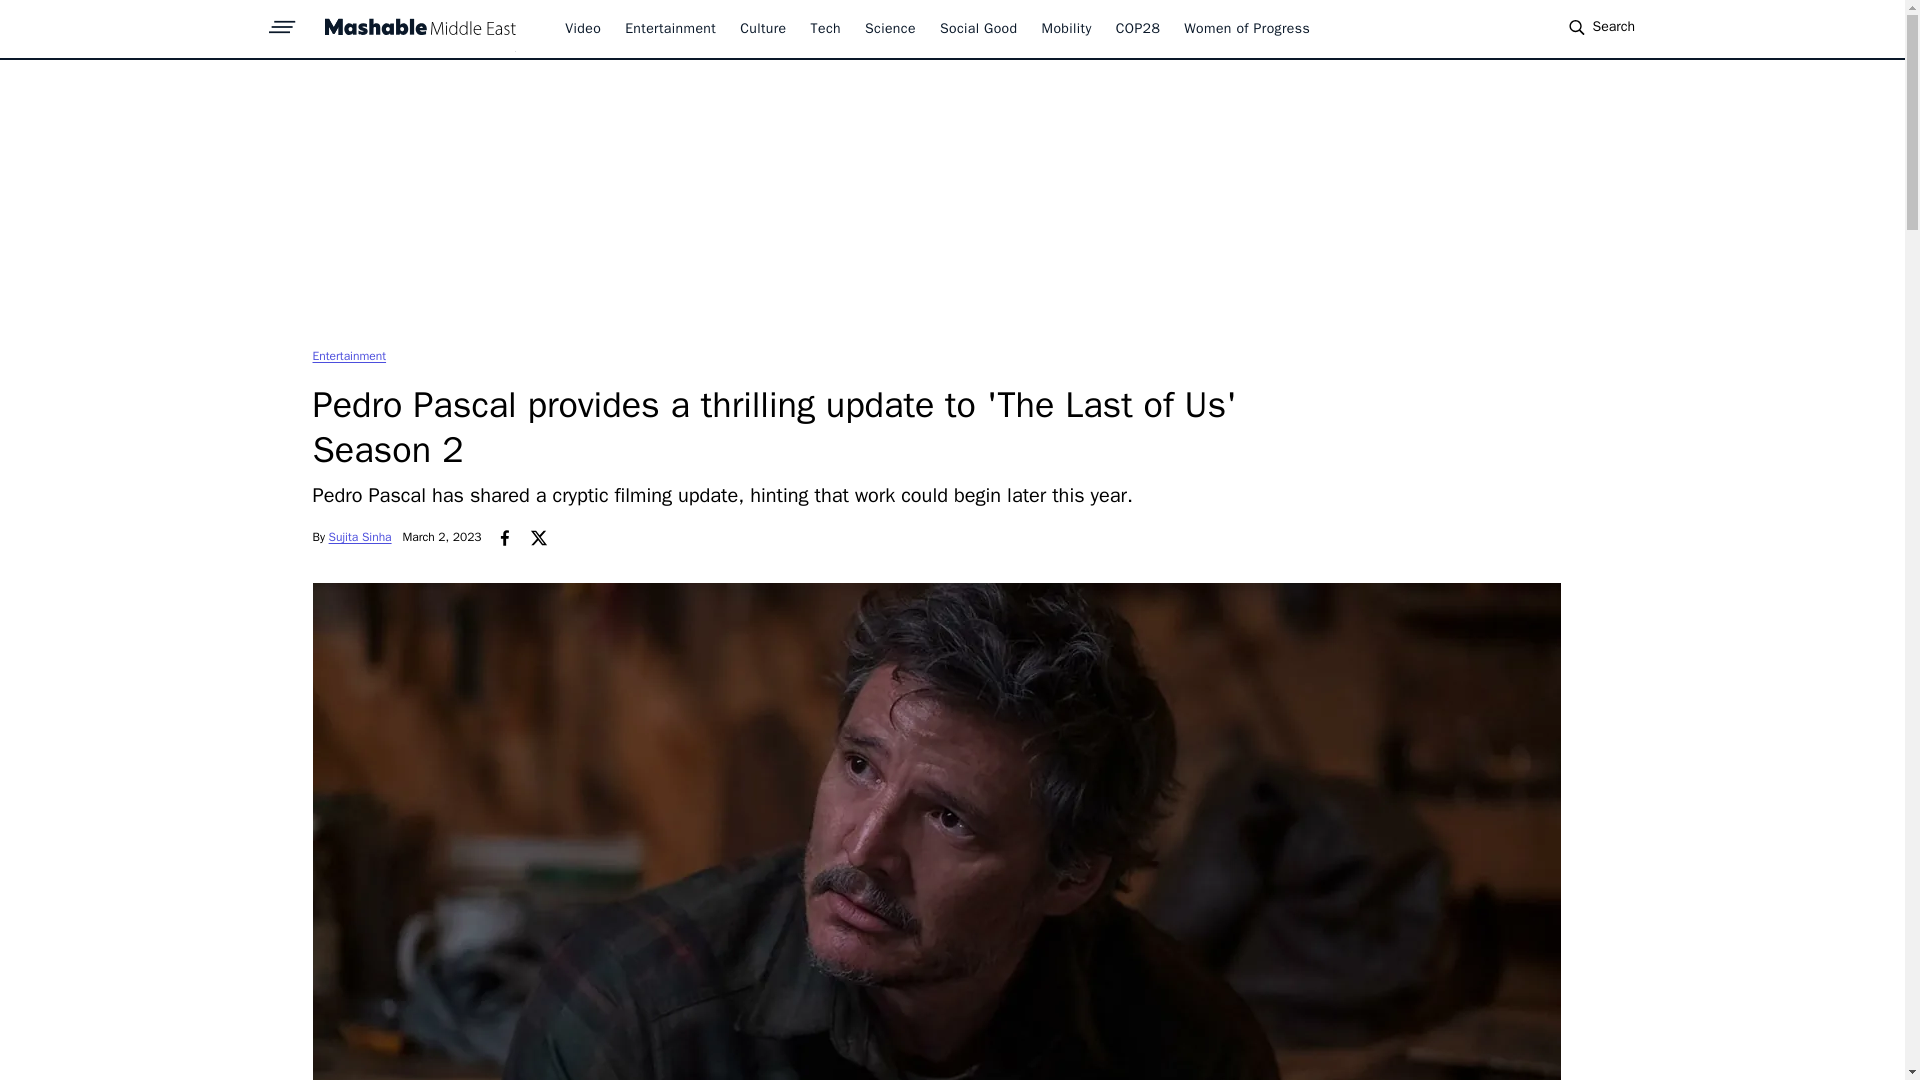 The width and height of the screenshot is (1920, 1080). What do you see at coordinates (282, 21) in the screenshot?
I see `sprite-hamburger` at bounding box center [282, 21].